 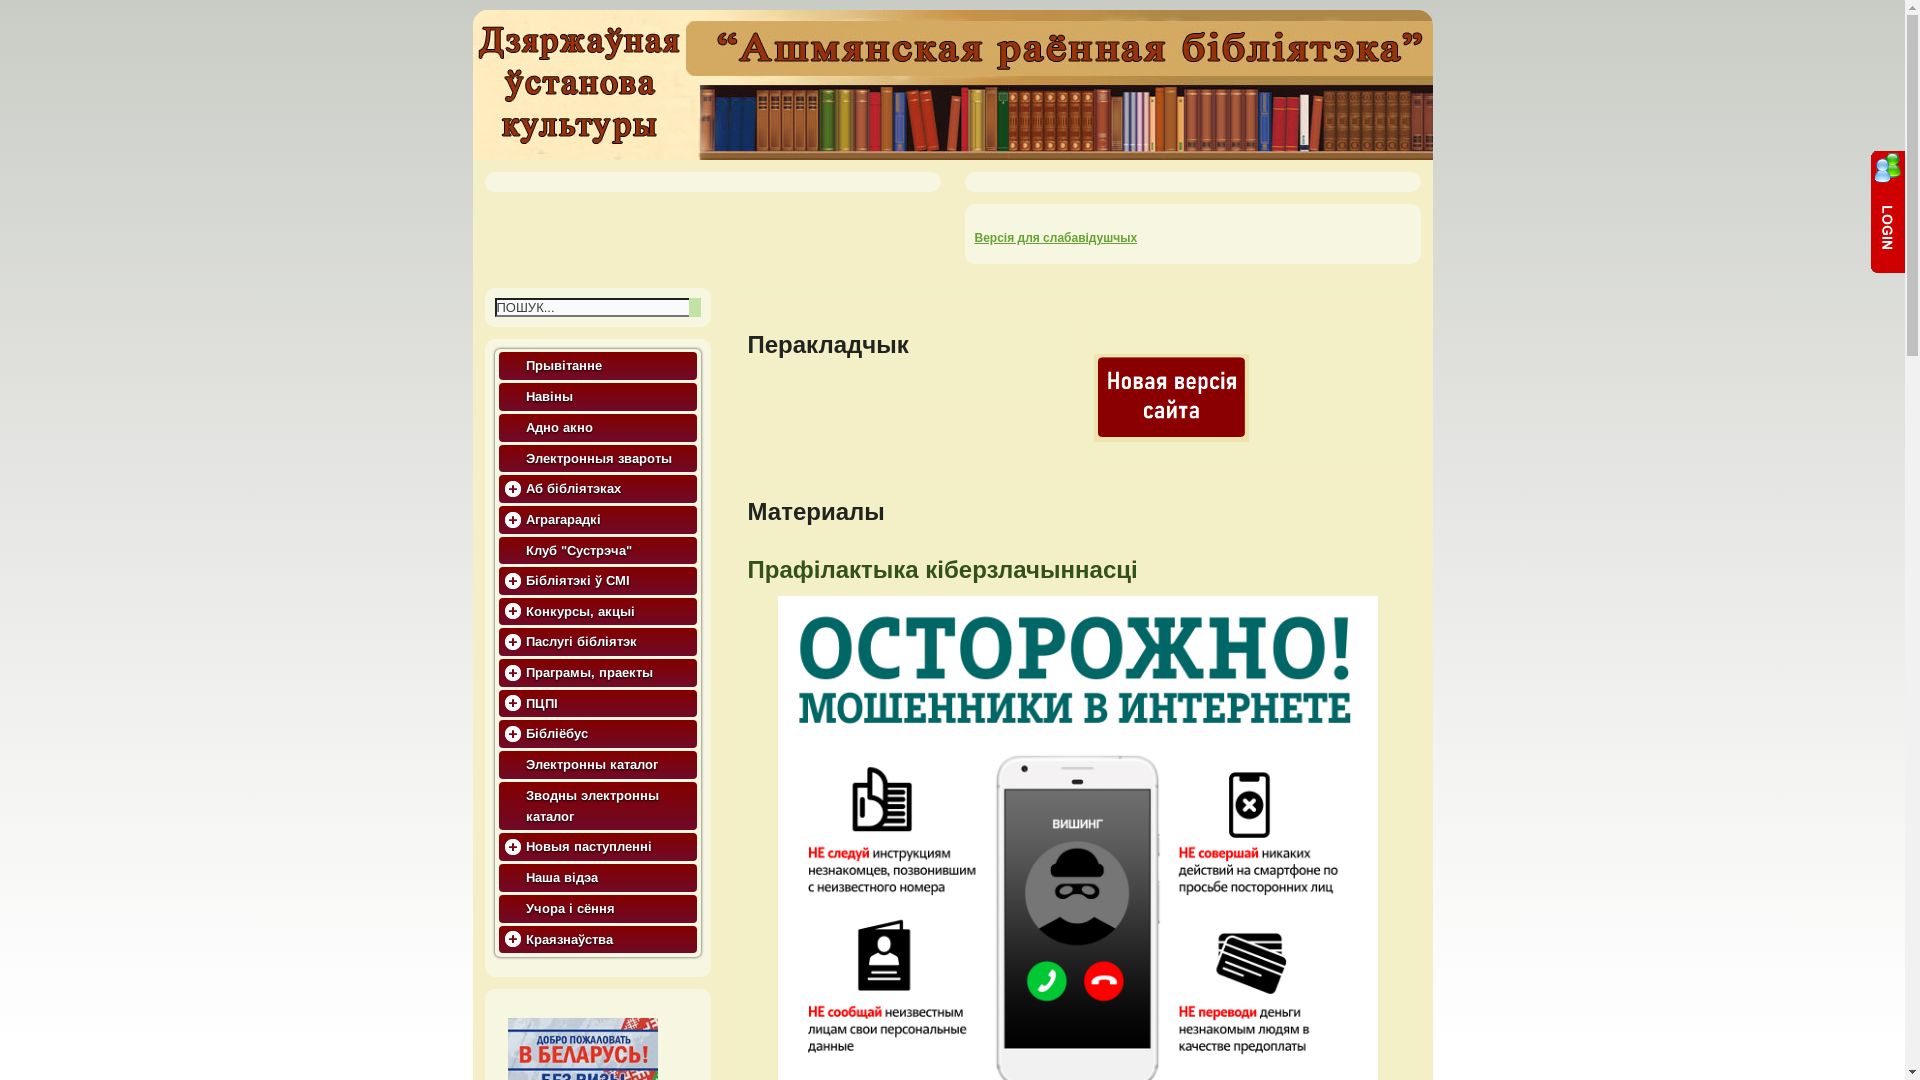 I want to click on RizVN Login, so click(x=1886, y=212).